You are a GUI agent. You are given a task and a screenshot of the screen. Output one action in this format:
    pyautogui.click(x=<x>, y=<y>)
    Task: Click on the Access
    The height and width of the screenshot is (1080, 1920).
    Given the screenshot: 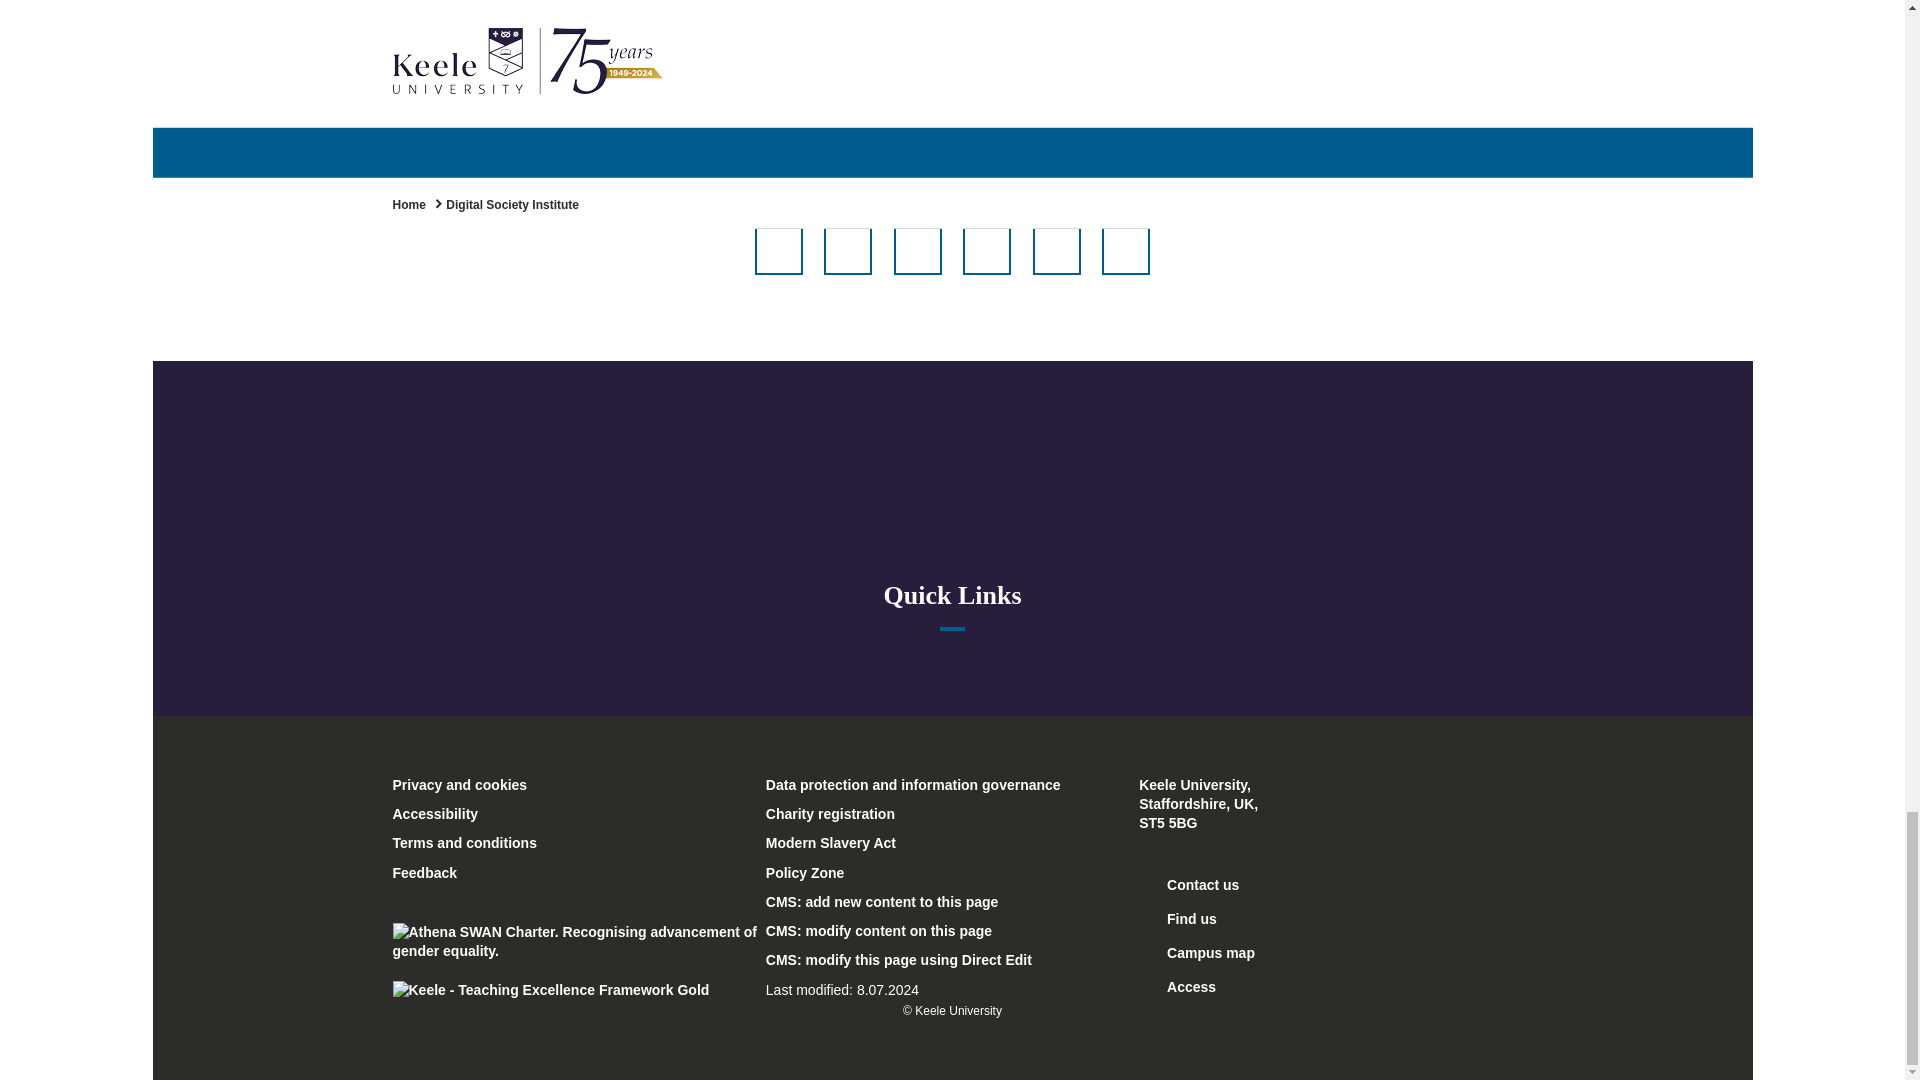 What is the action you would take?
    pyautogui.click(x=1176, y=986)
    